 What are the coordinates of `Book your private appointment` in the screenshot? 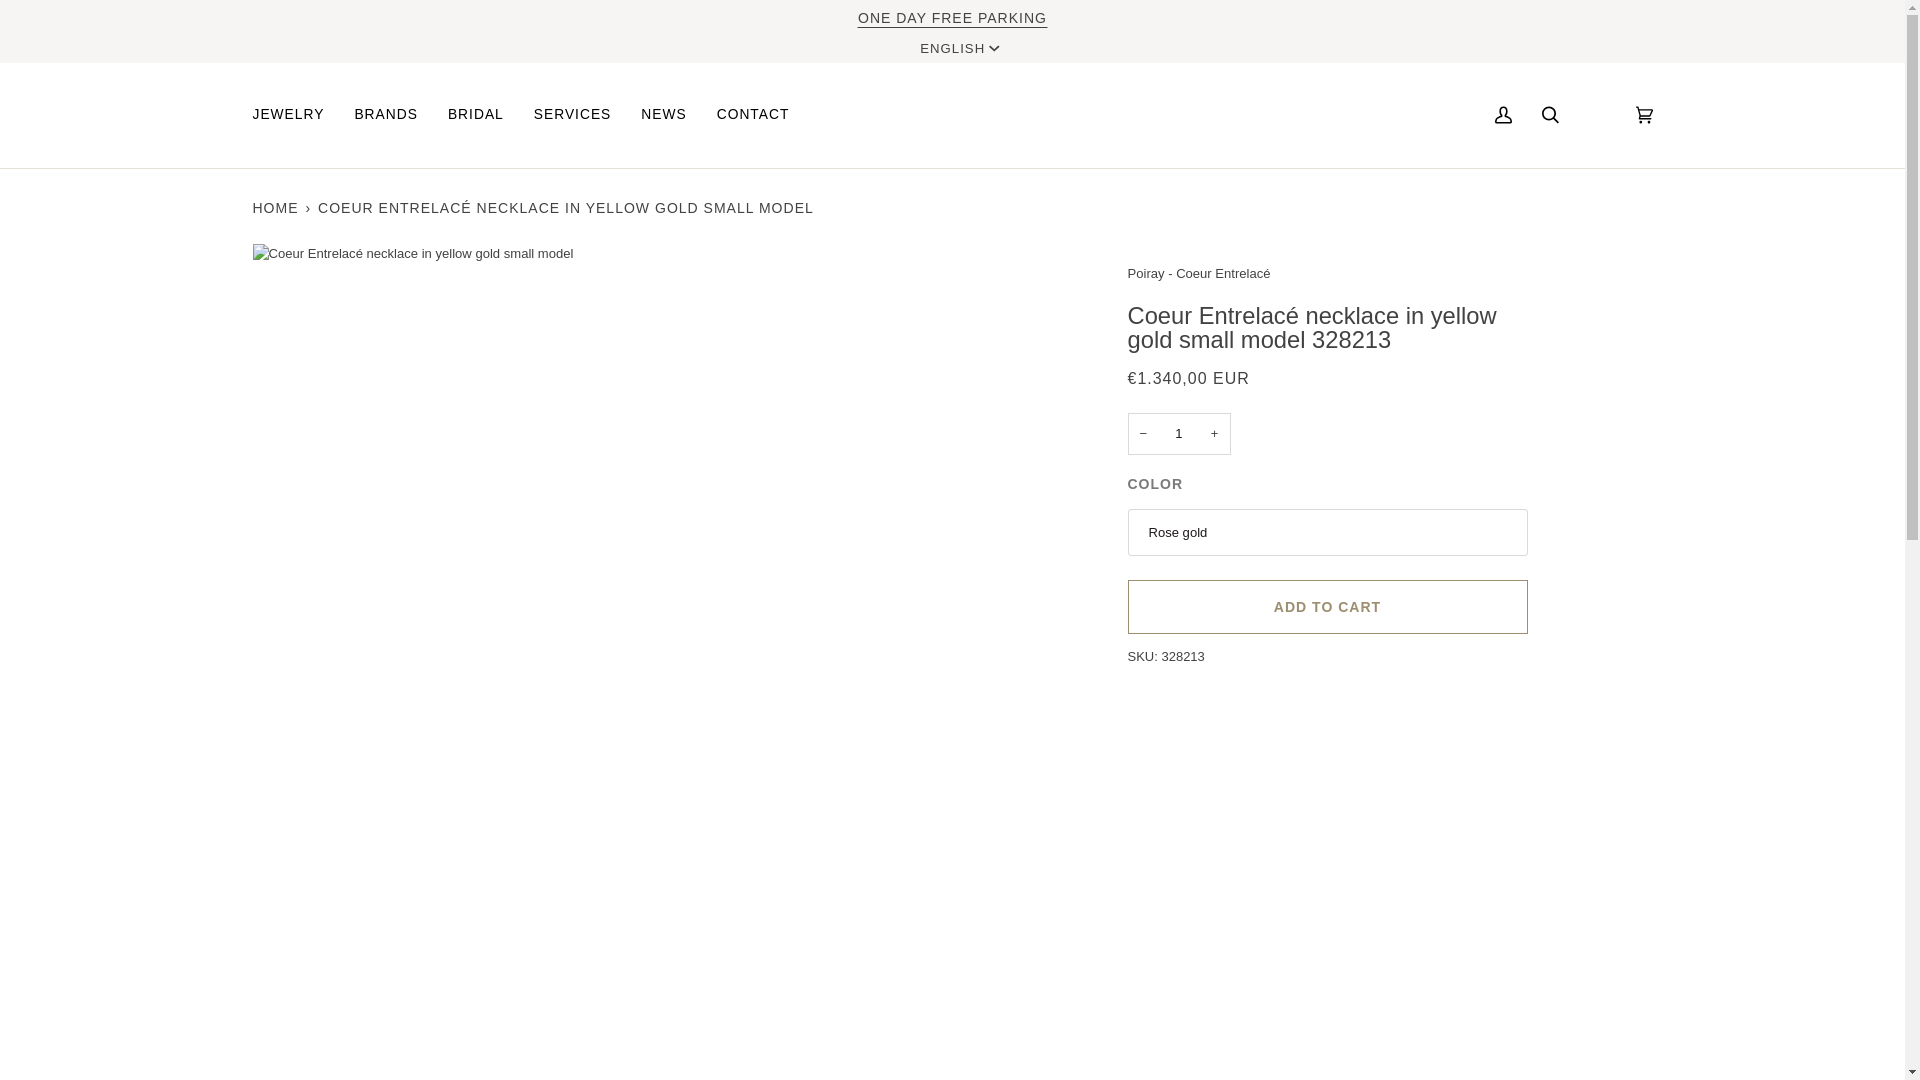 It's located at (952, 17).